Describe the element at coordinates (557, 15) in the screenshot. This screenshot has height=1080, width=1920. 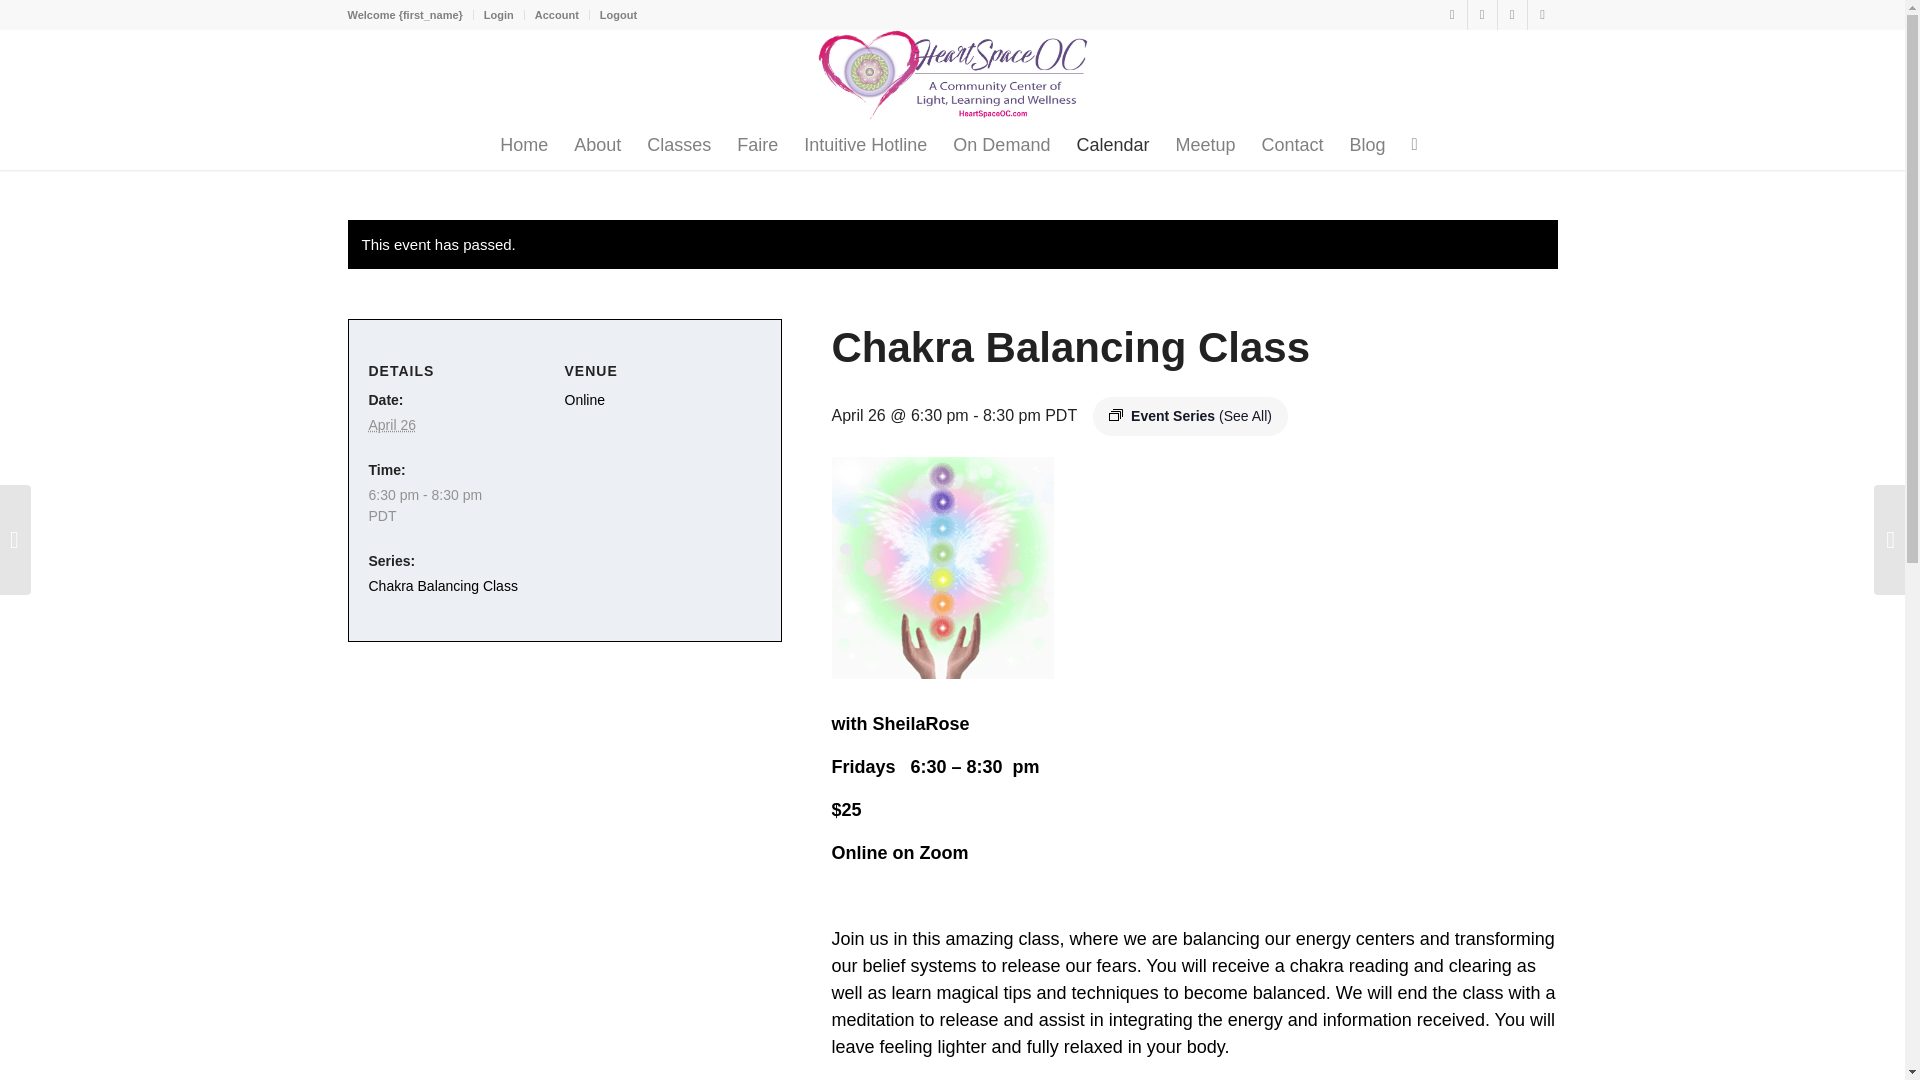
I see `Account` at that location.